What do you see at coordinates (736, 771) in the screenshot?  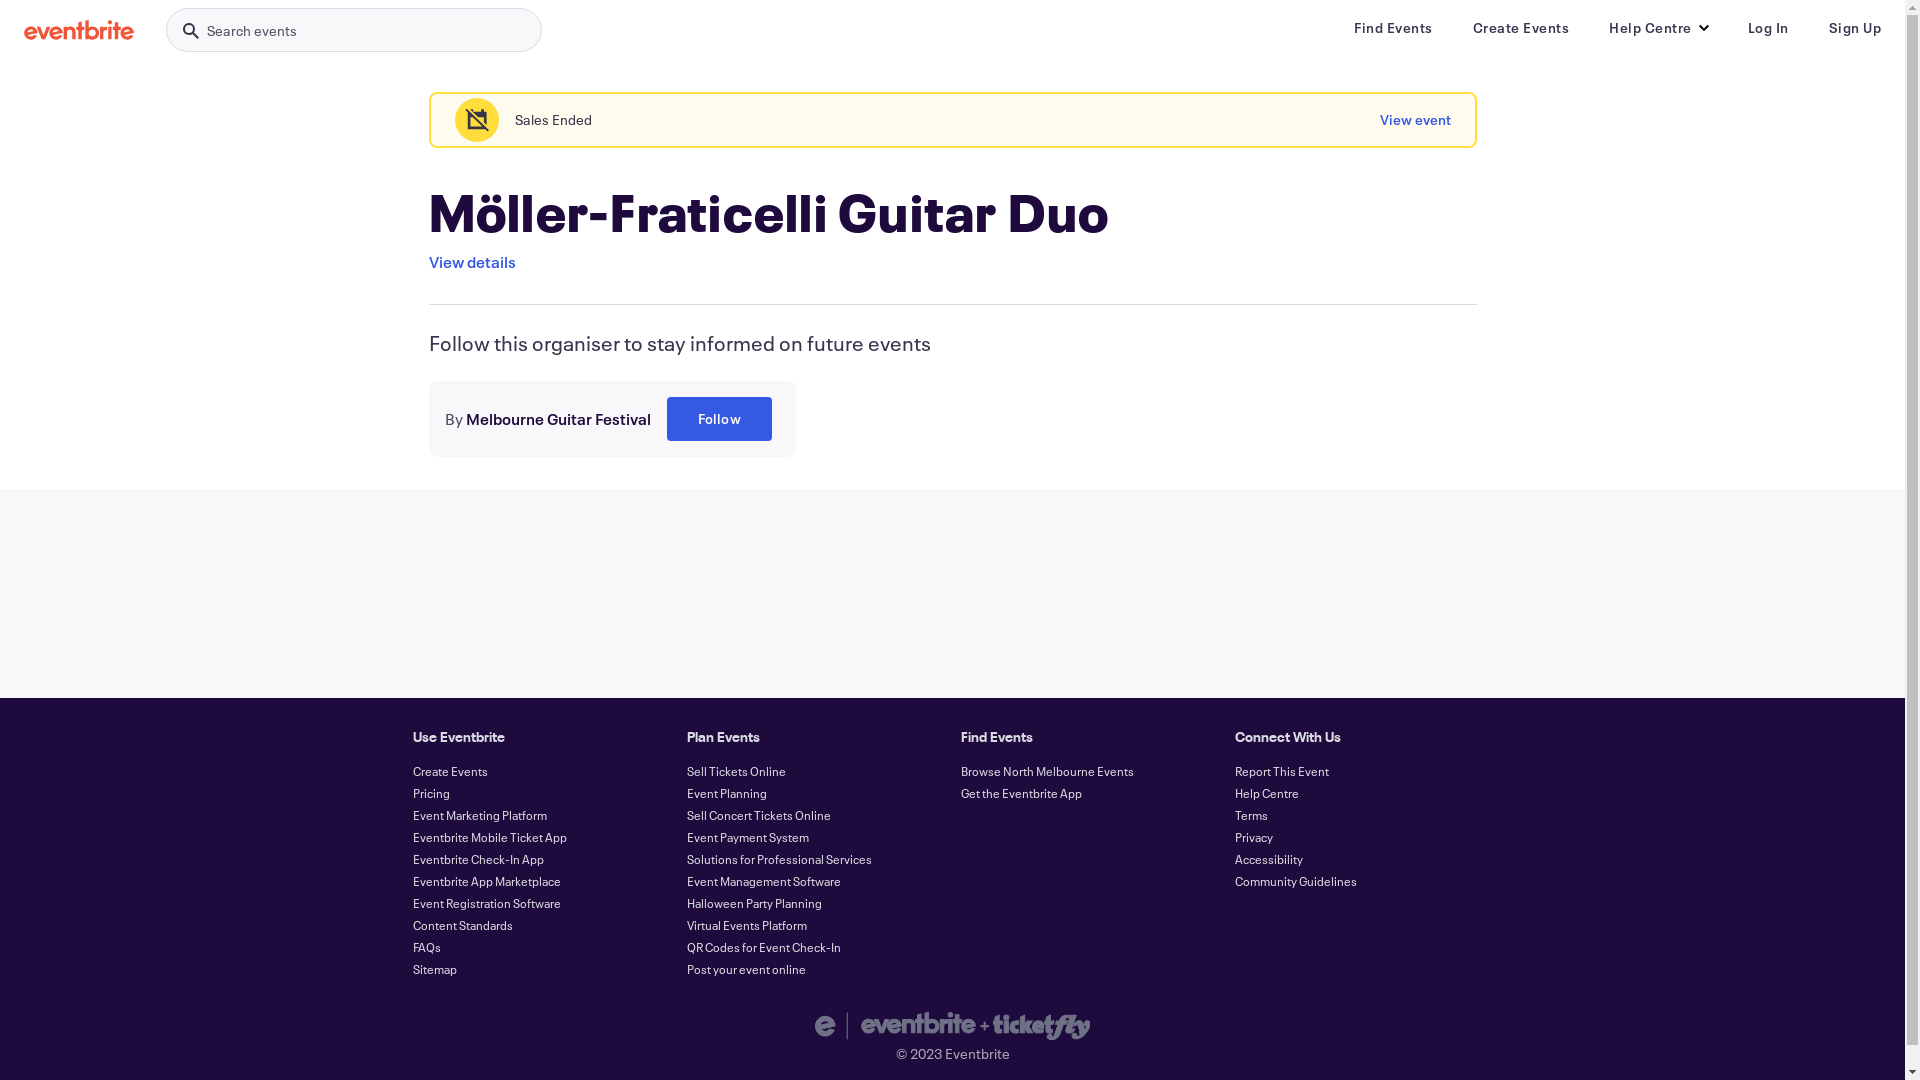 I see `Sell Tickets Online` at bounding box center [736, 771].